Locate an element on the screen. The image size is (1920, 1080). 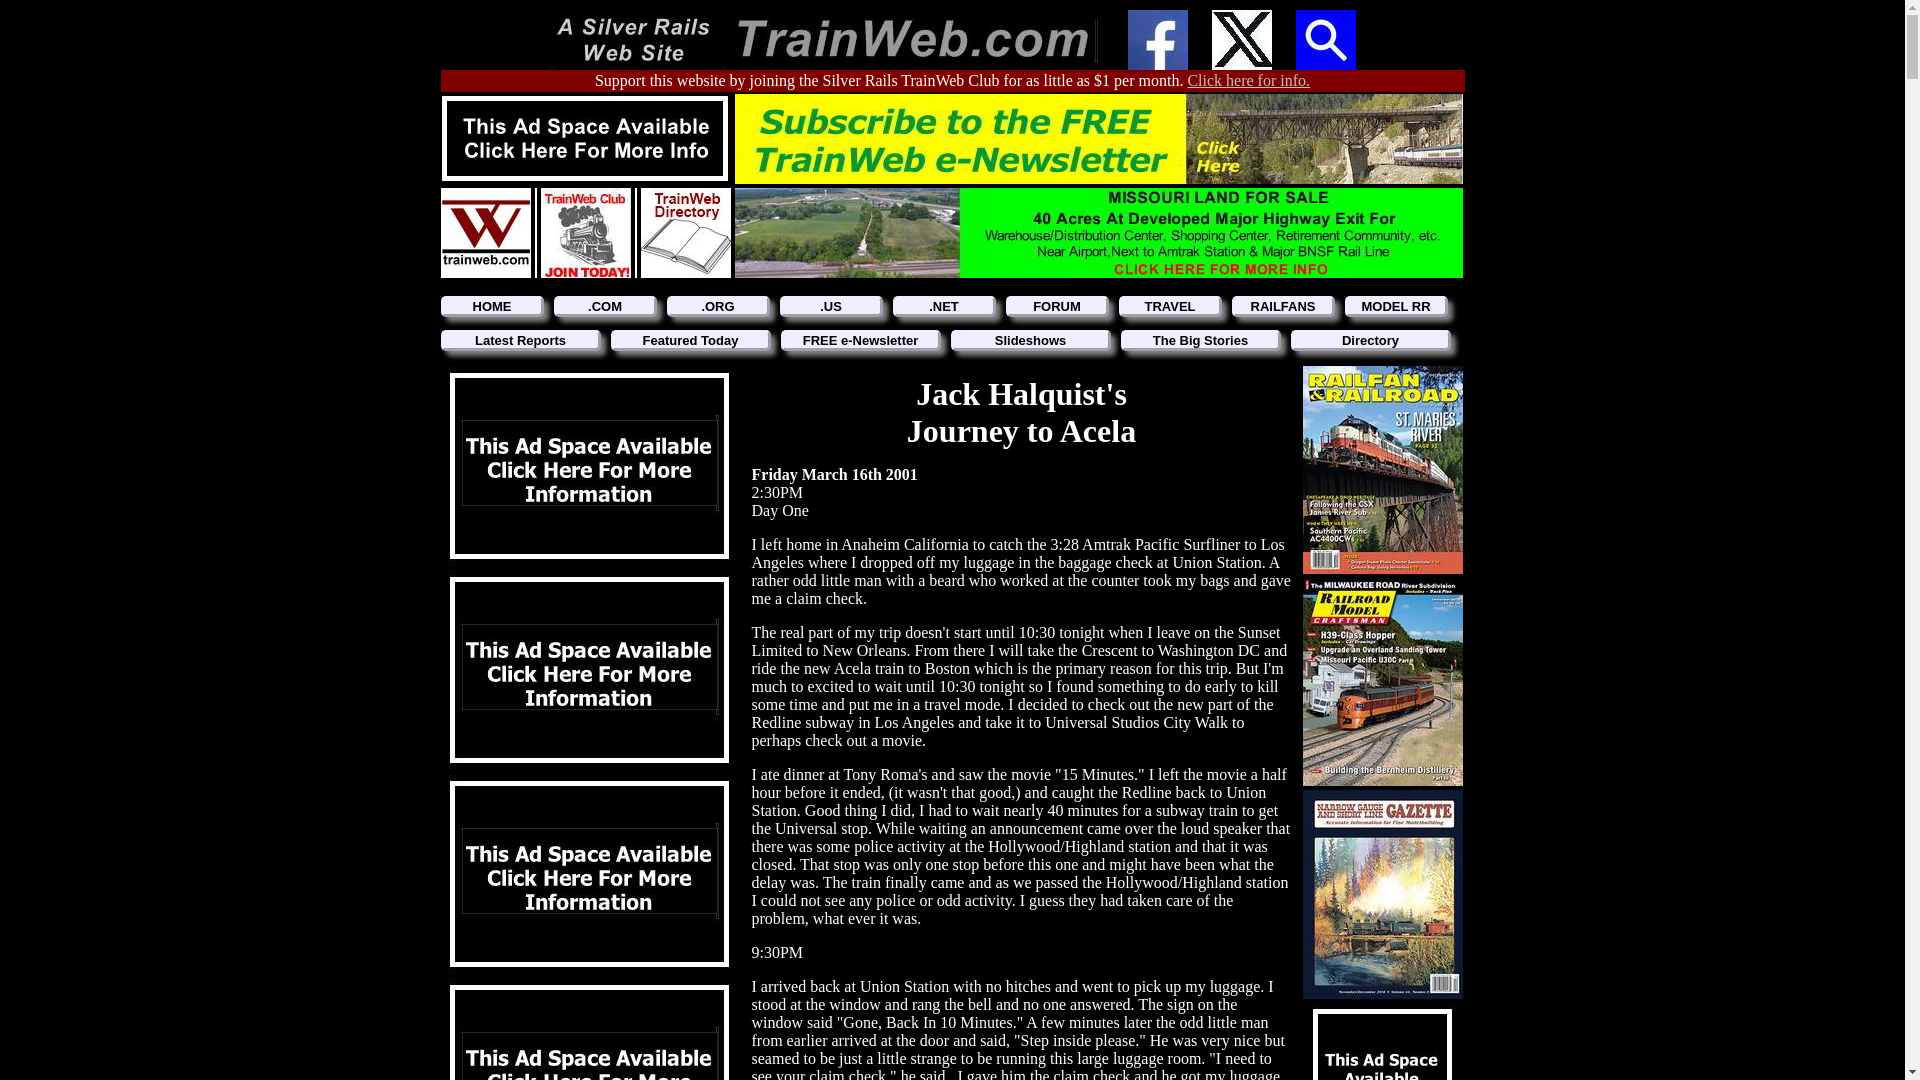
.NET is located at coordinates (943, 306).